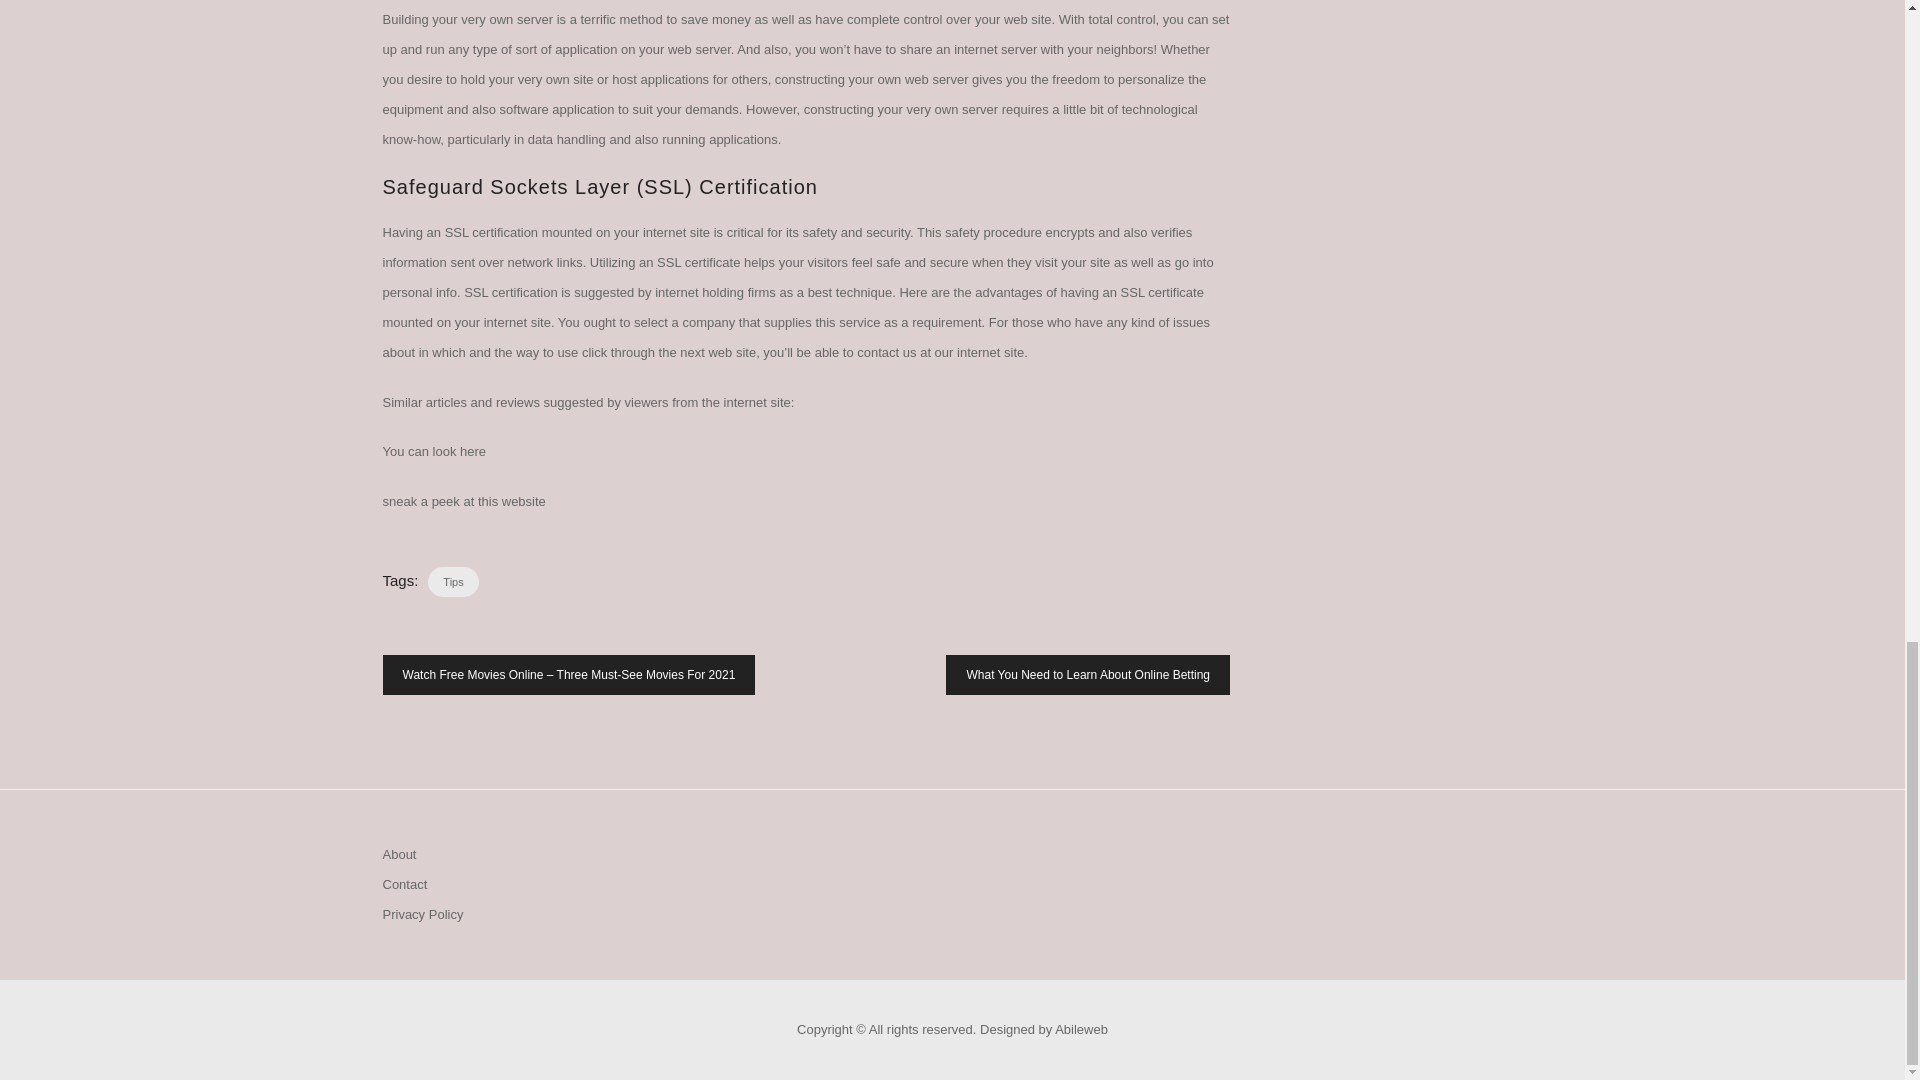  Describe the element at coordinates (399, 854) in the screenshot. I see `About` at that location.